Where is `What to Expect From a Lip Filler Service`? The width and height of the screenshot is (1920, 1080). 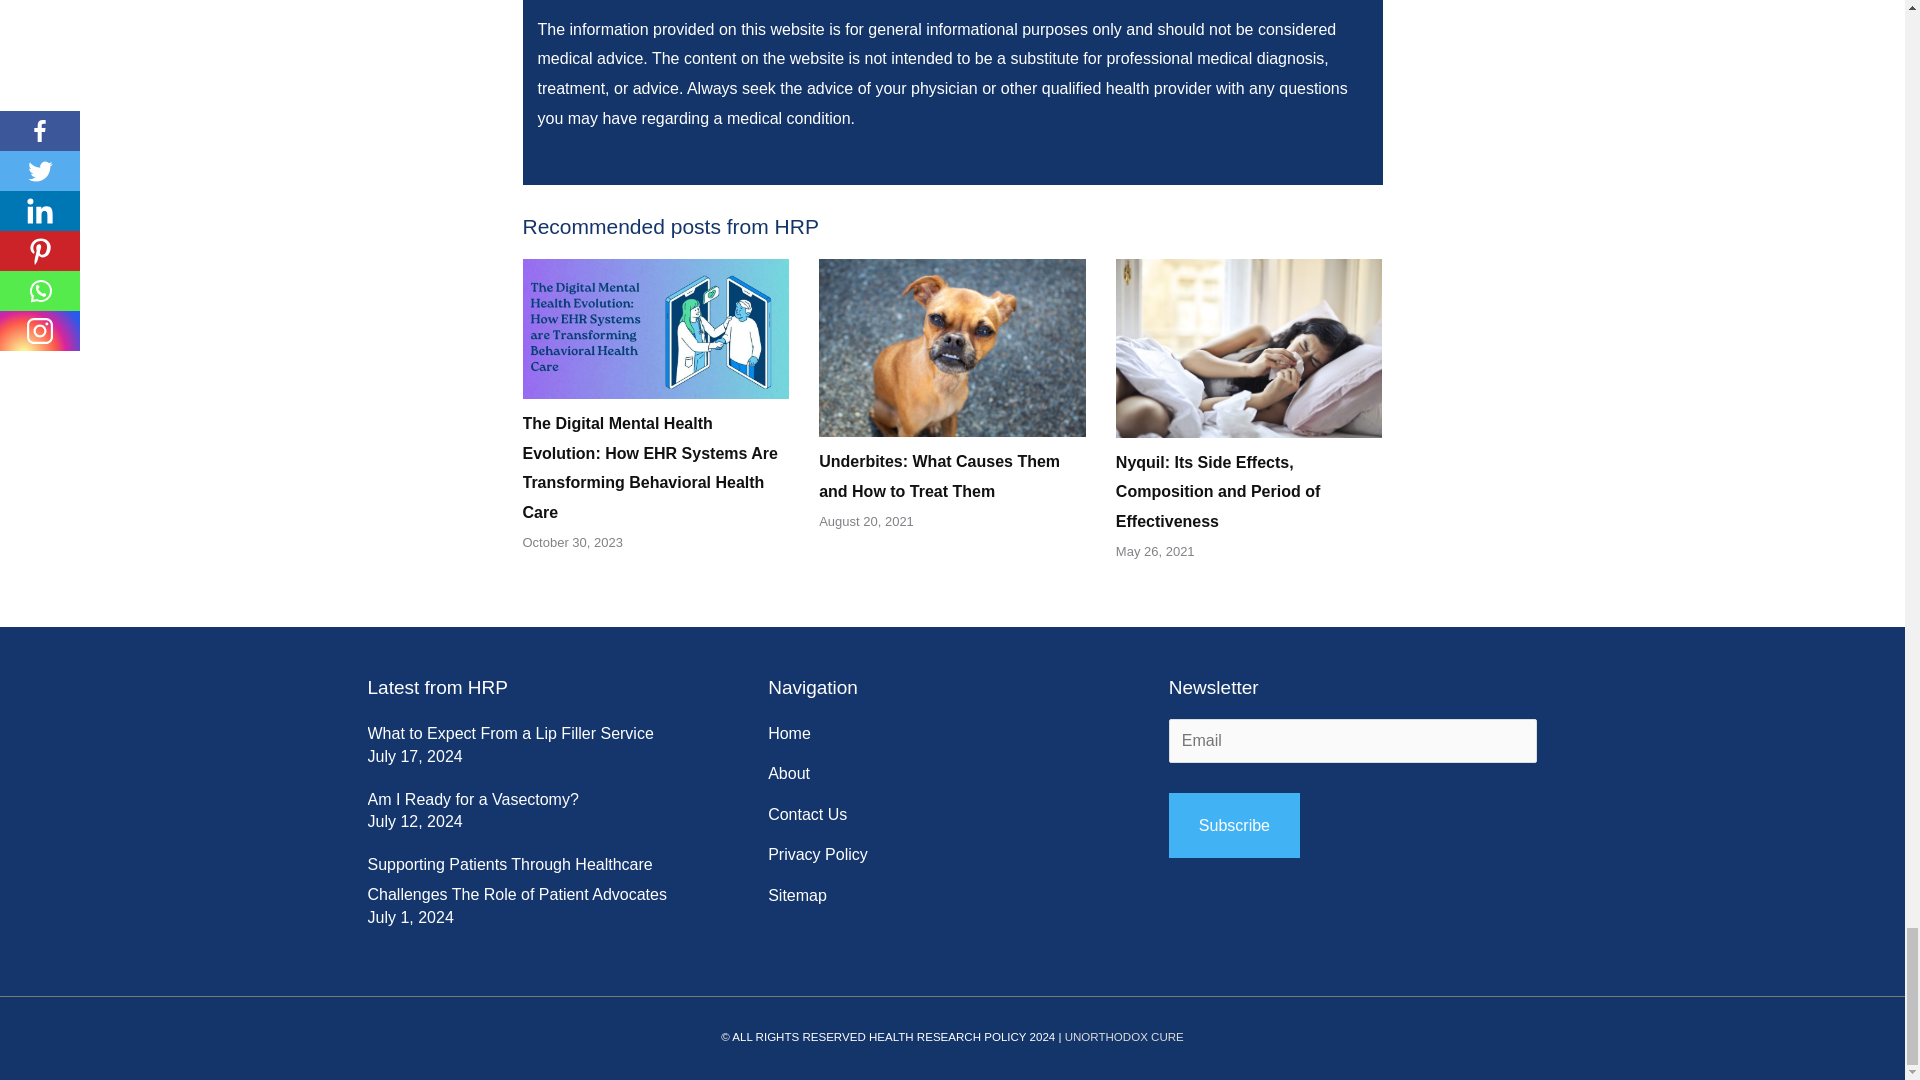 What to Expect From a Lip Filler Service is located at coordinates (511, 732).